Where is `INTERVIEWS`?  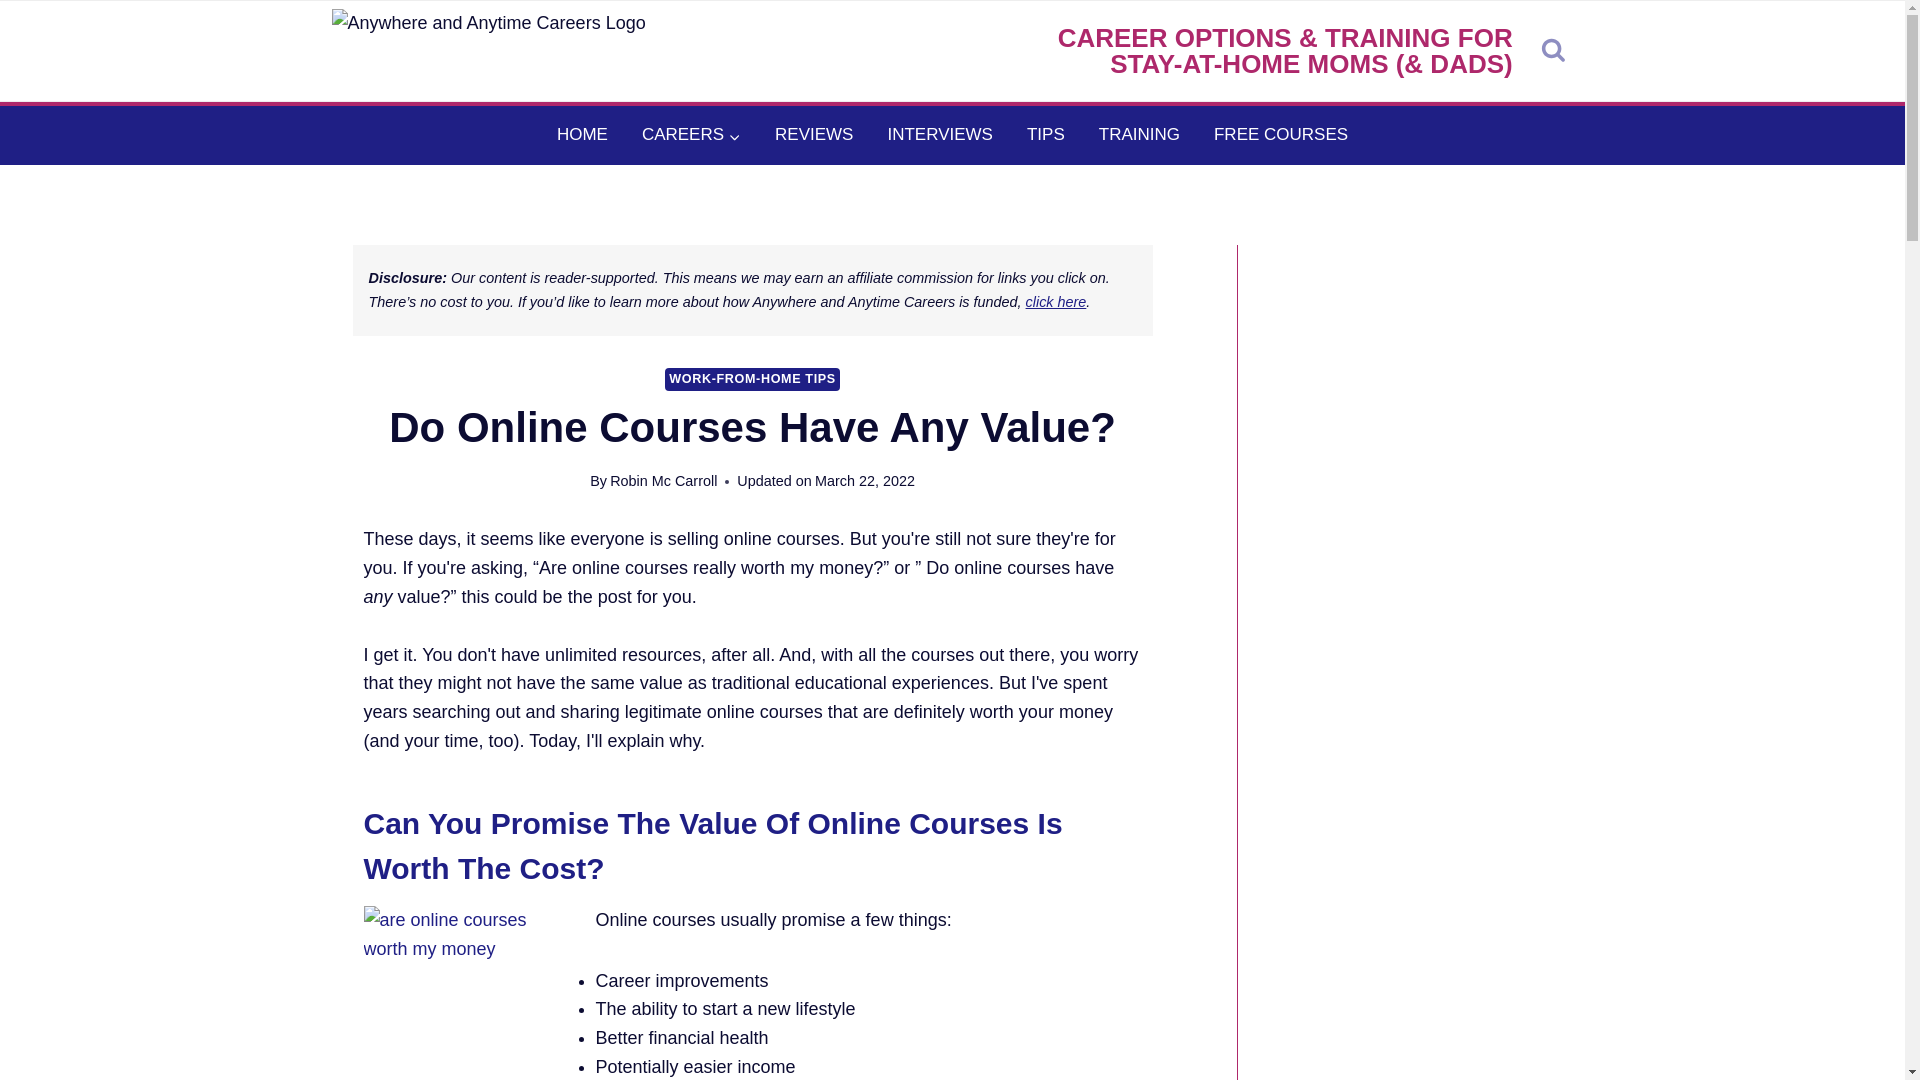
INTERVIEWS is located at coordinates (939, 135).